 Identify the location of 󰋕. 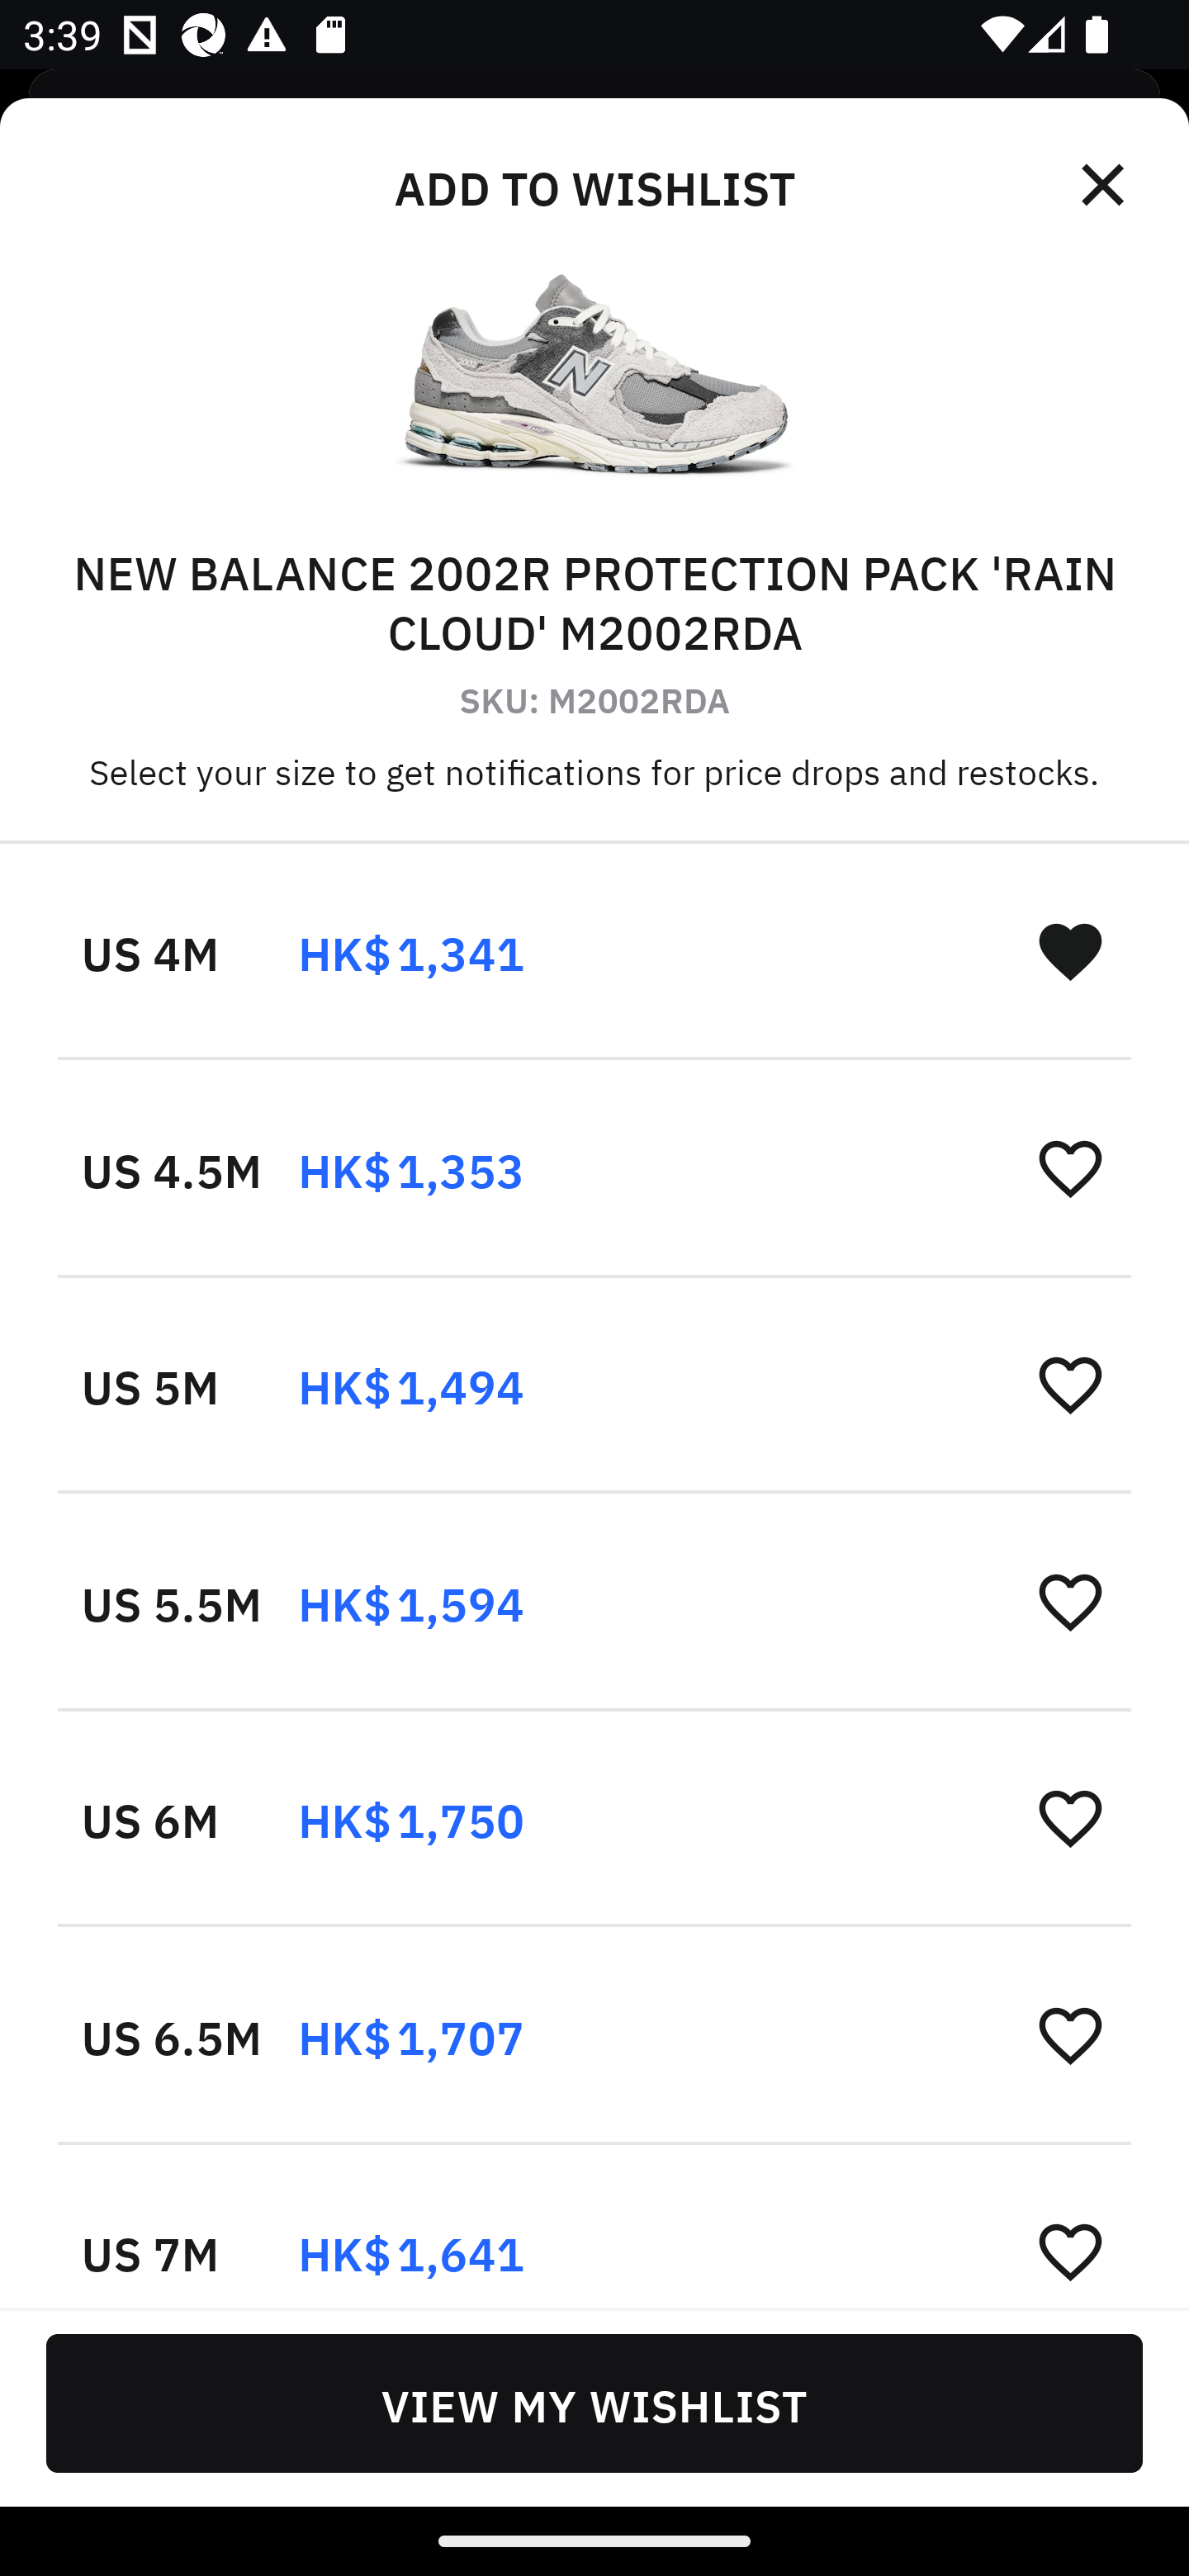
(1070, 2250).